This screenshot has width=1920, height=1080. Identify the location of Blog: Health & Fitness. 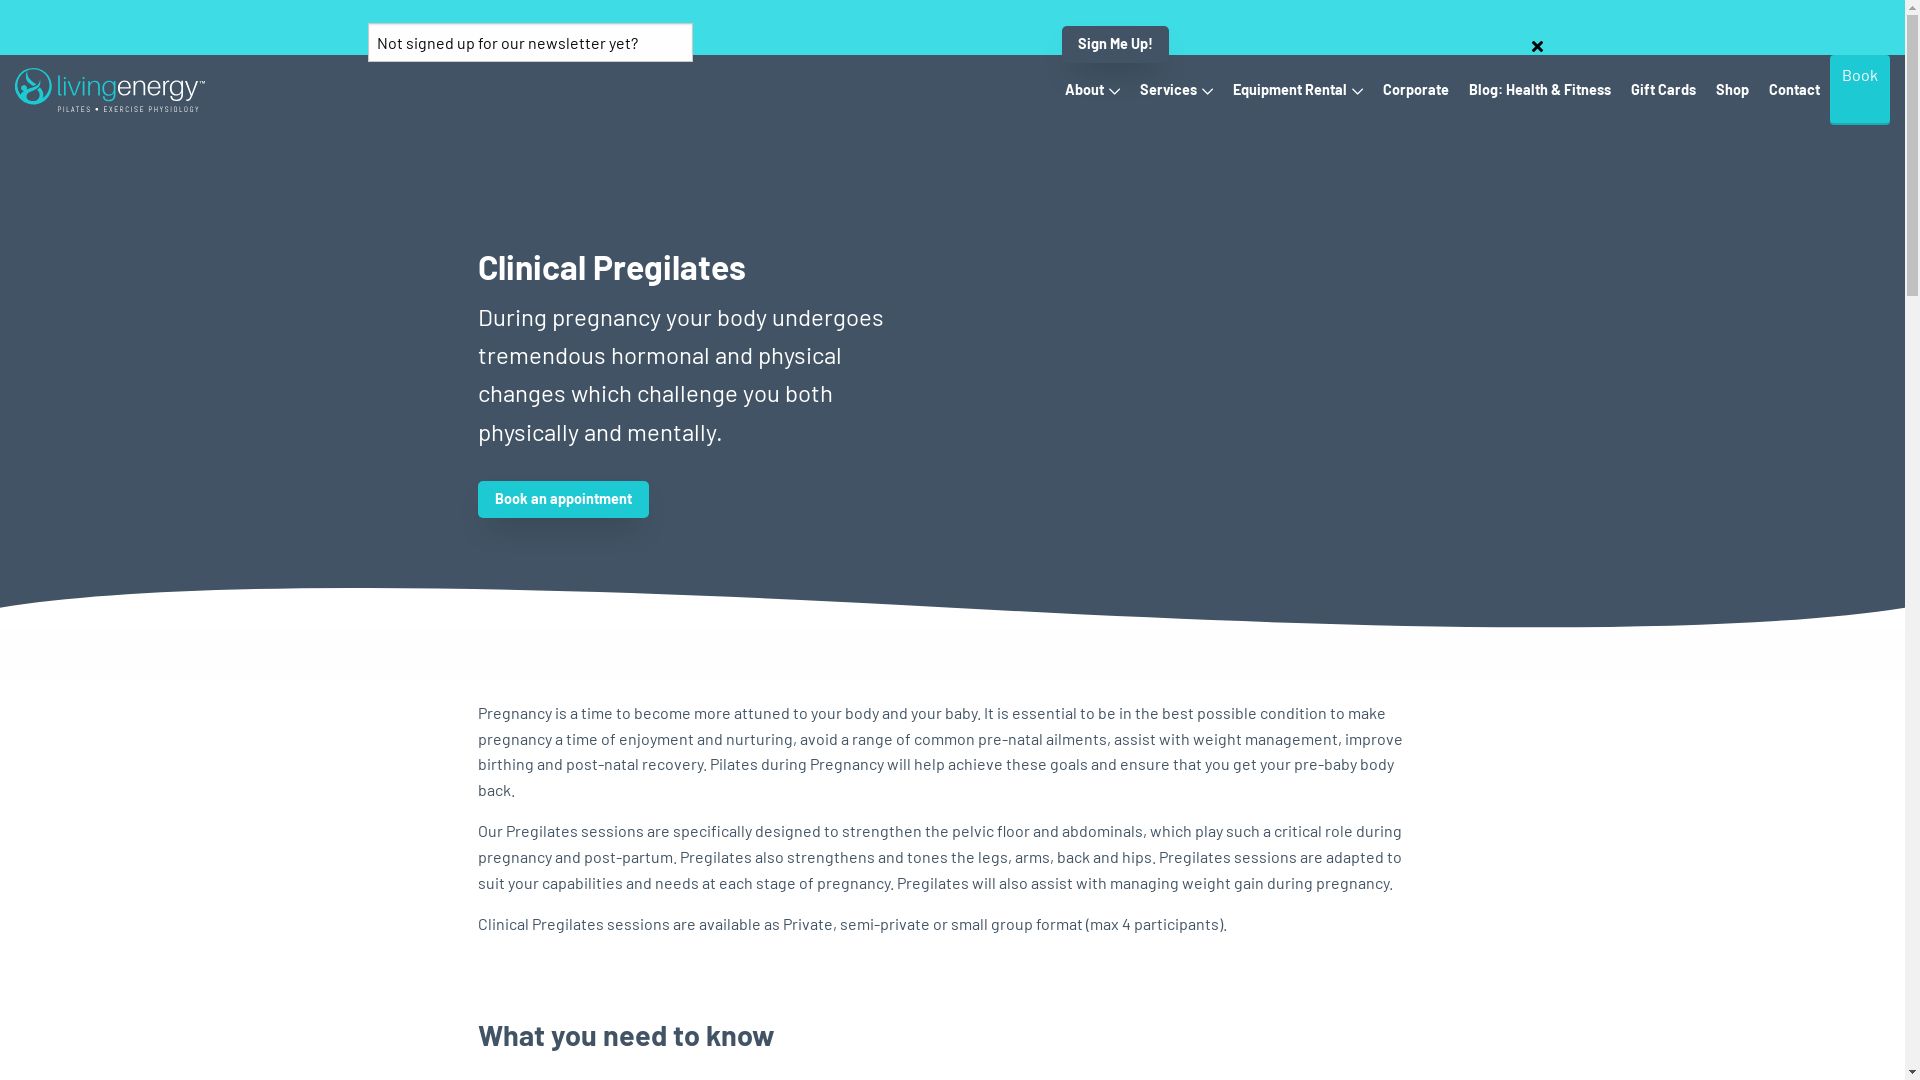
(1540, 90).